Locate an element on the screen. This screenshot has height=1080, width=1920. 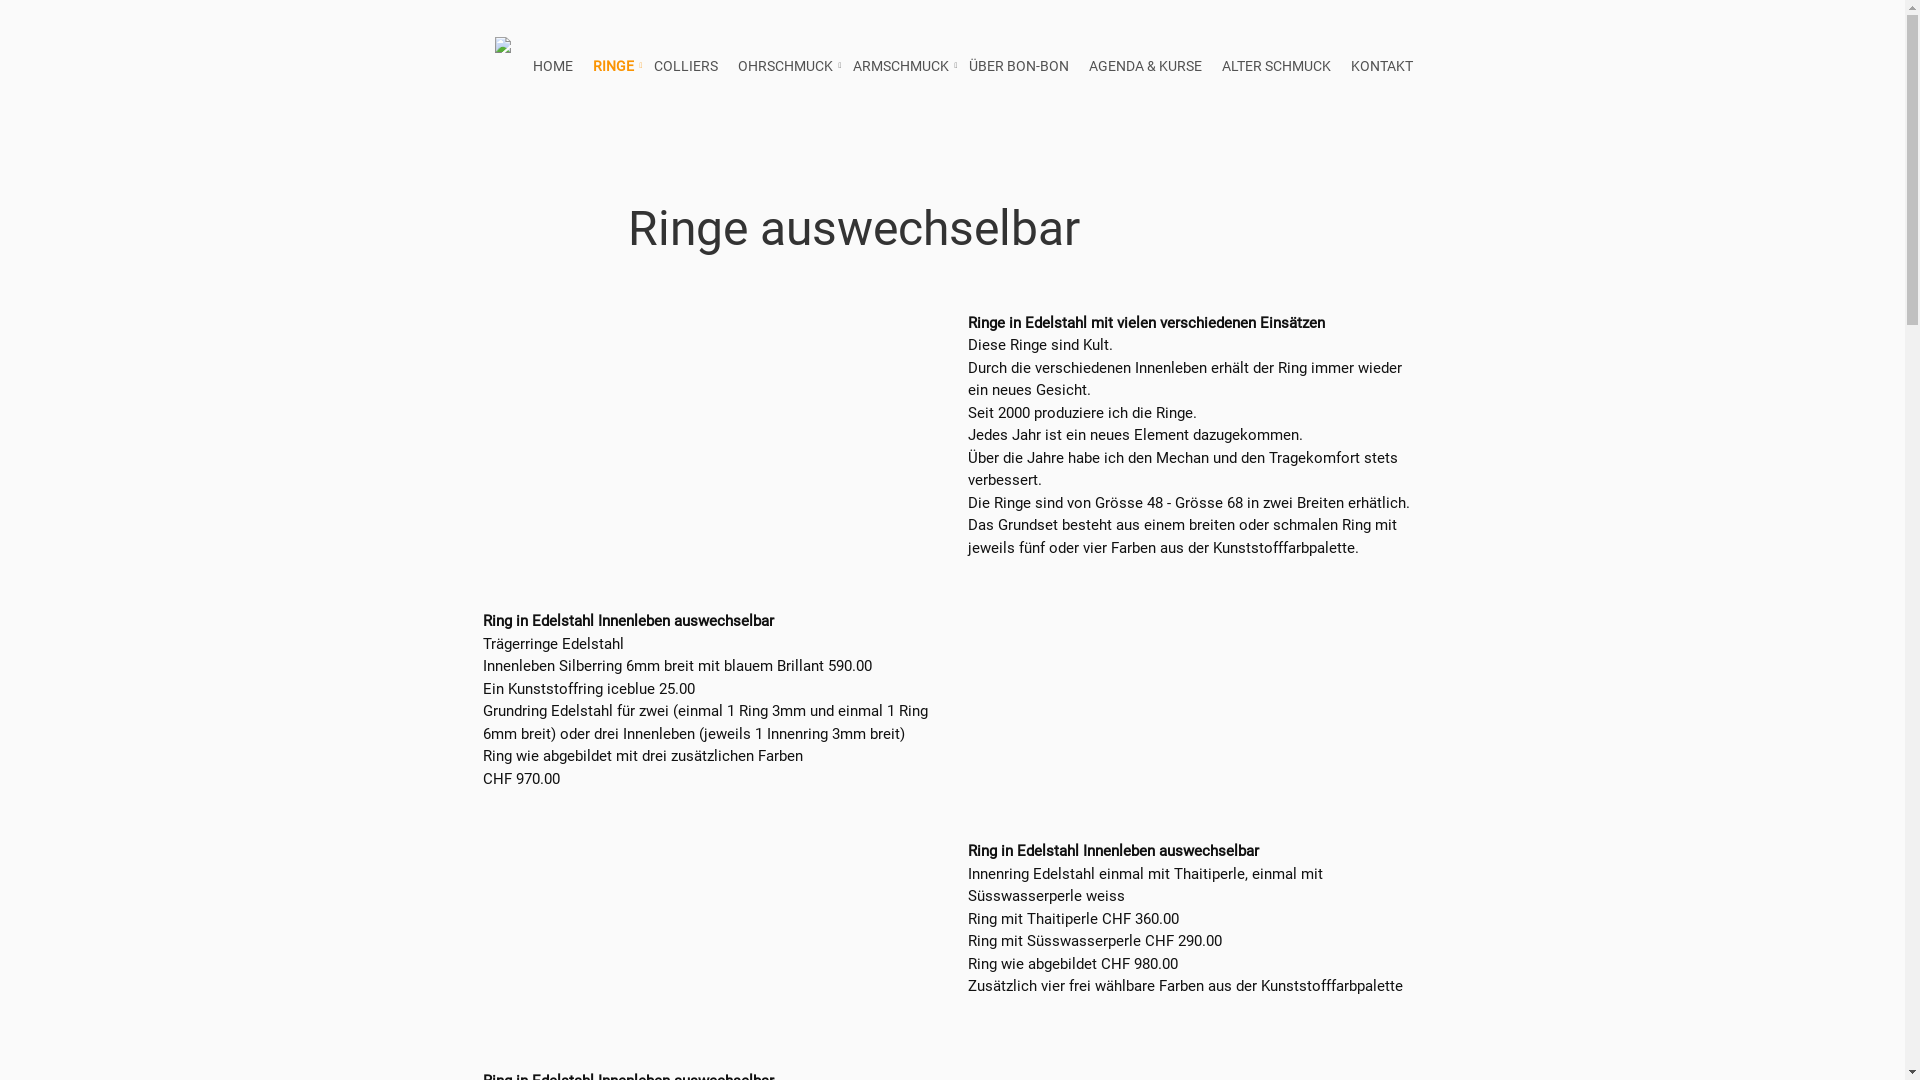
HOME is located at coordinates (552, 67).